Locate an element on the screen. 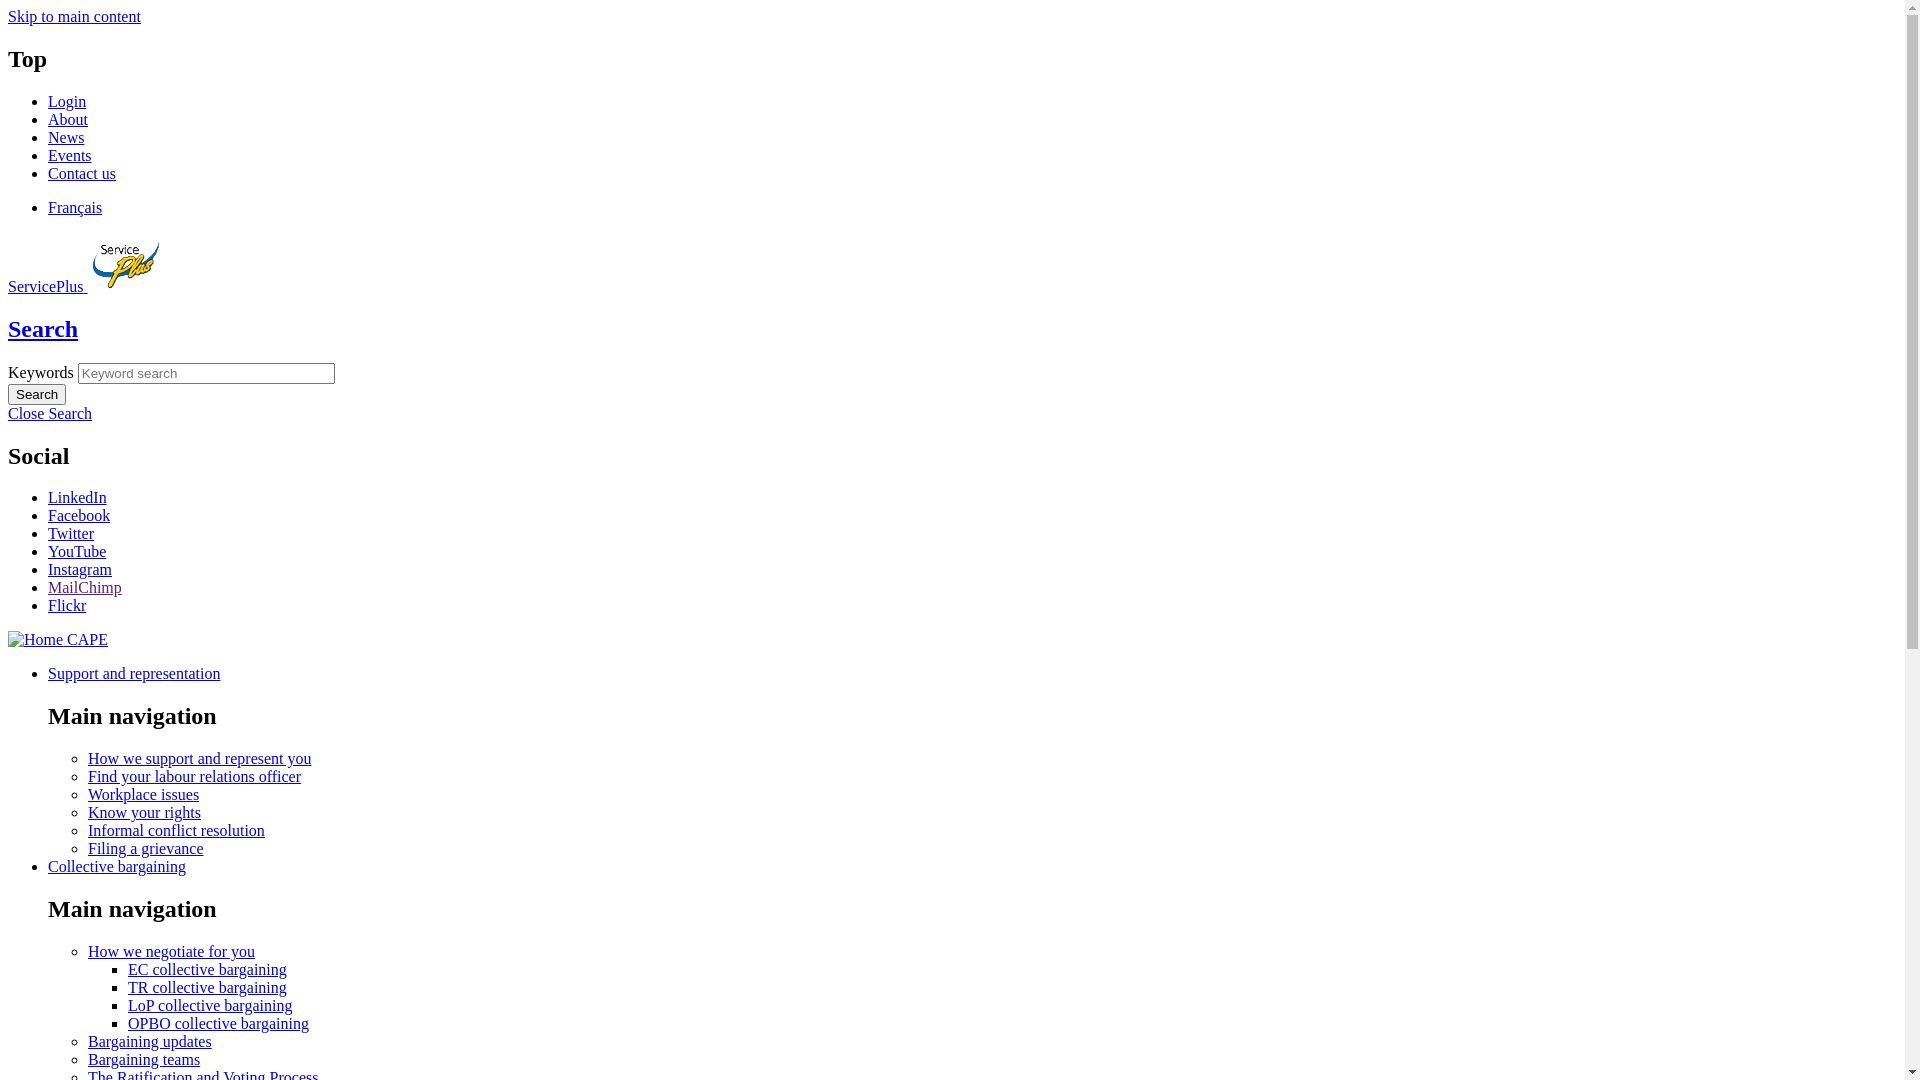  LinkedIn is located at coordinates (78, 498).